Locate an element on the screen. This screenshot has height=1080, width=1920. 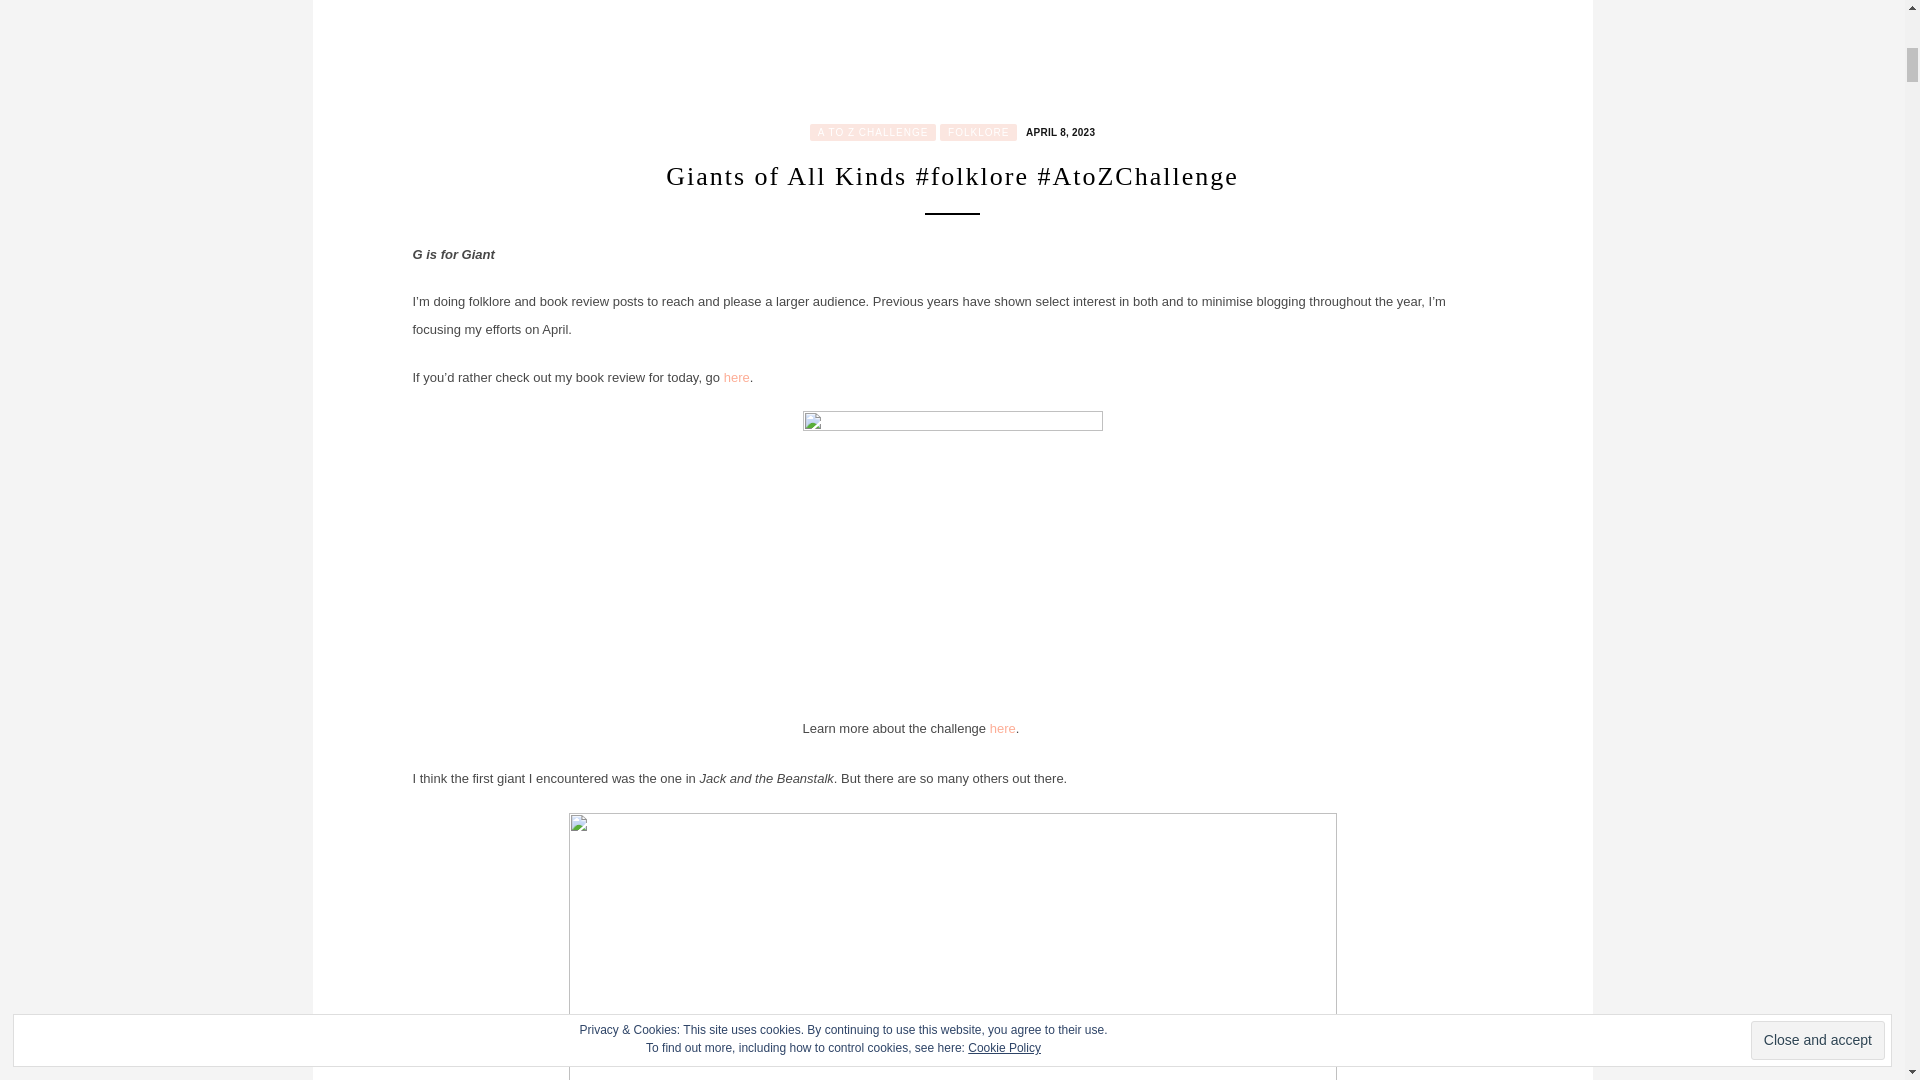
FOLKLORE is located at coordinates (978, 132).